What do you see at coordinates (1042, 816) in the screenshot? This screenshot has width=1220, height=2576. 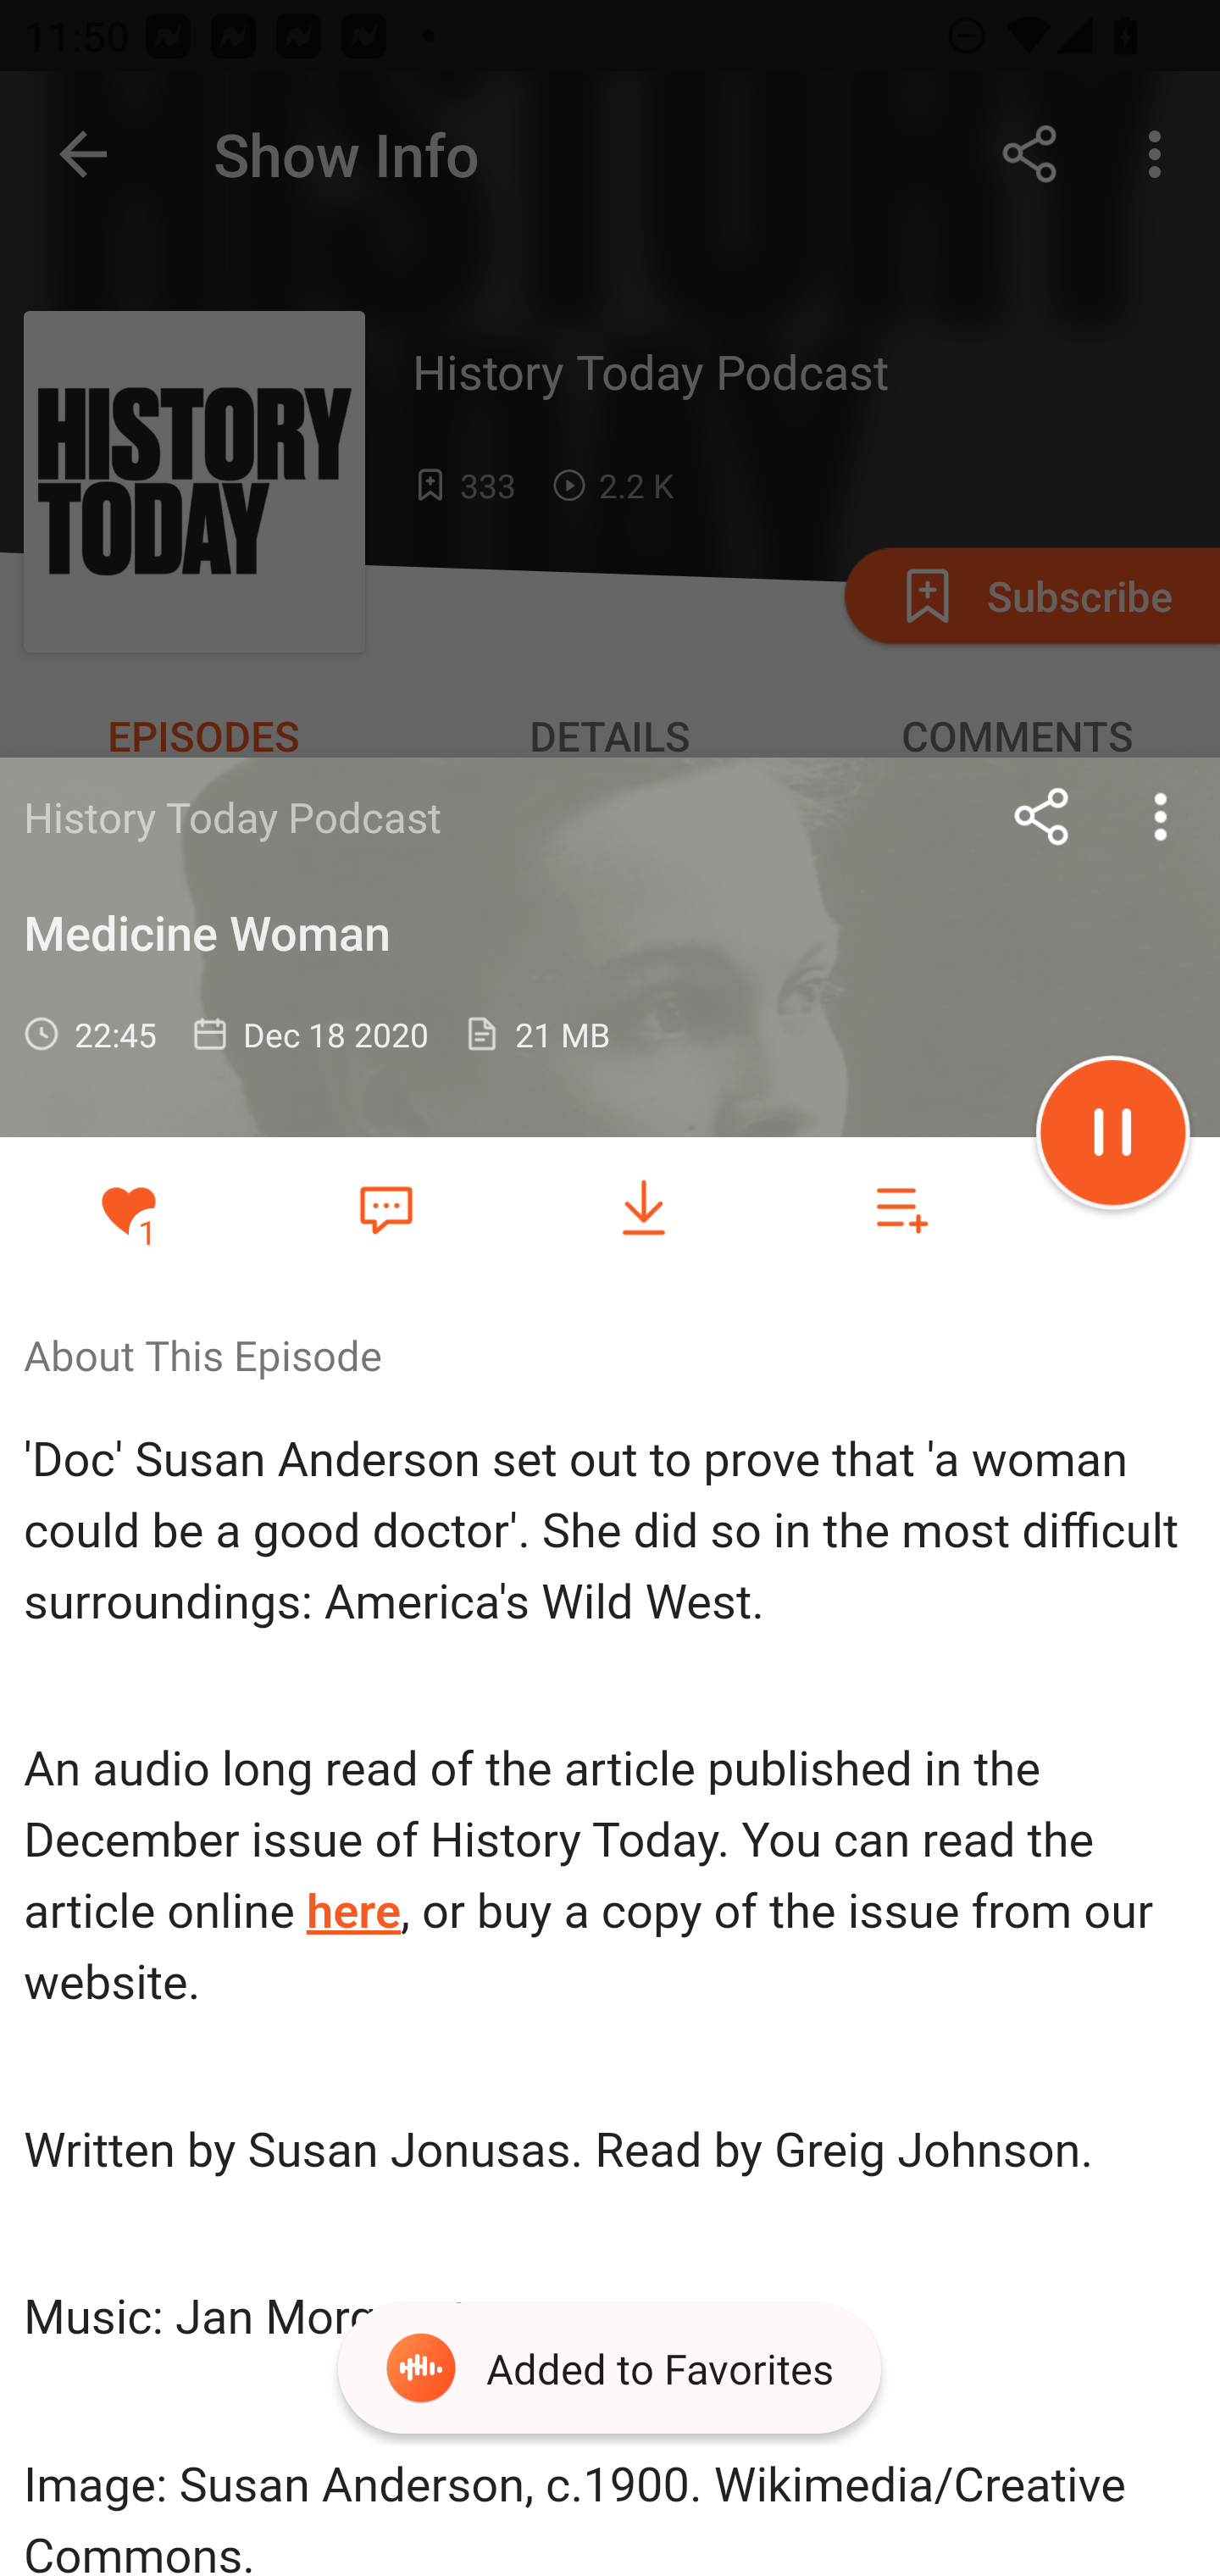 I see `Share` at bounding box center [1042, 816].